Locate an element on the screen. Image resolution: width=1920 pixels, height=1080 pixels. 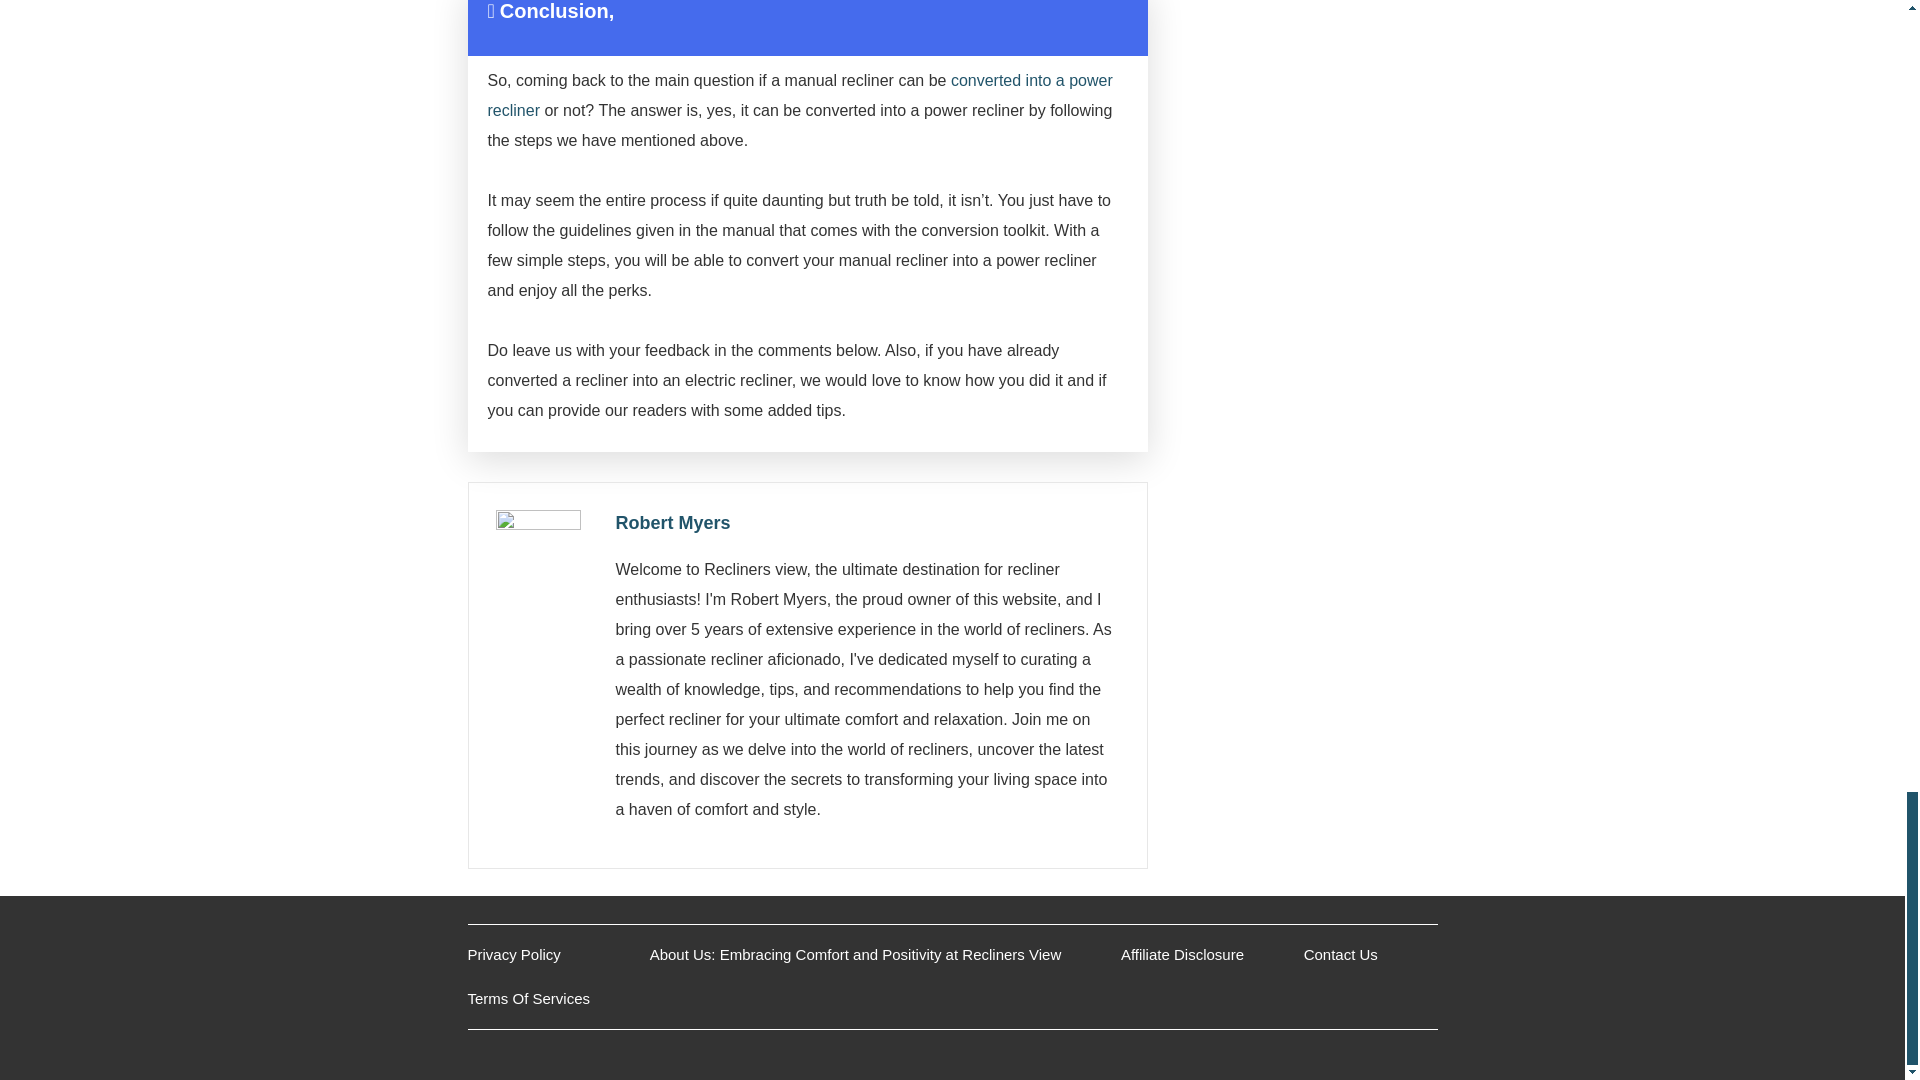
Contact Us is located at coordinates (1340, 954).